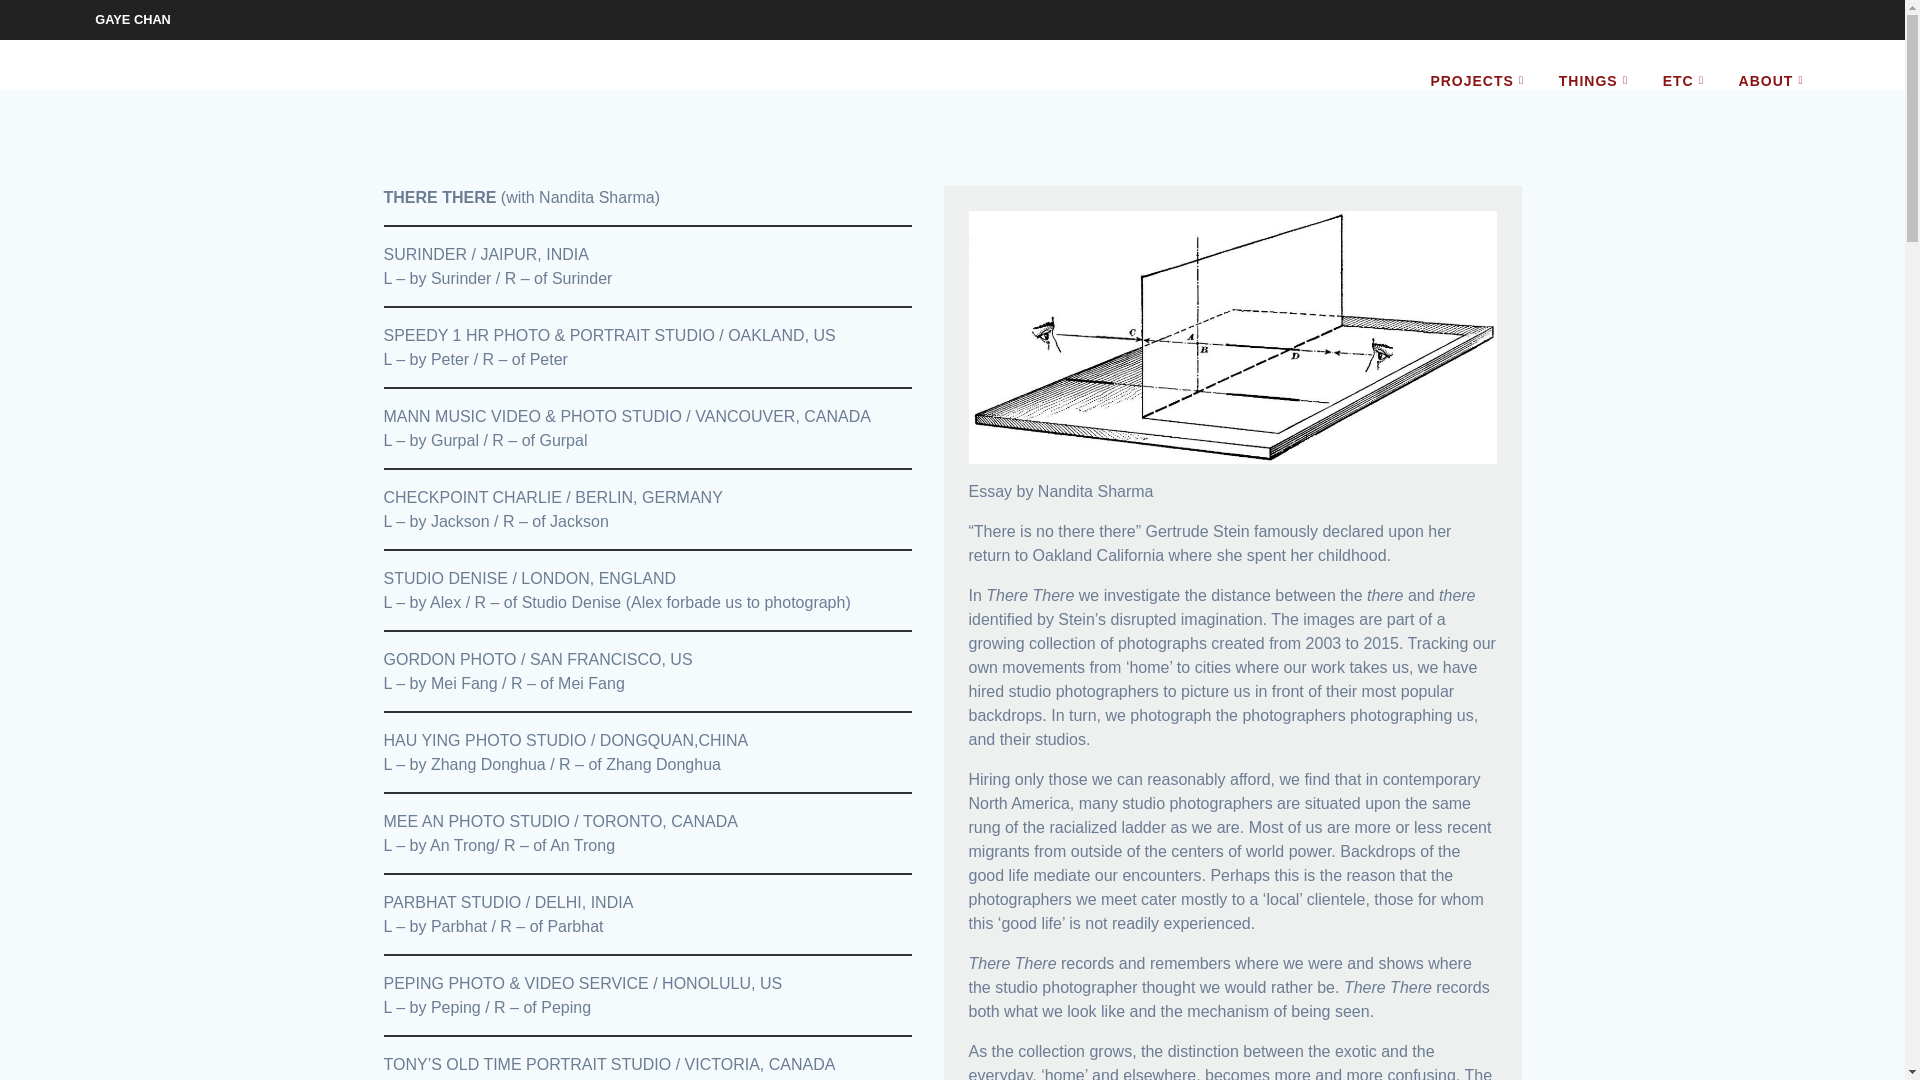  I want to click on ETC, so click(1687, 80).